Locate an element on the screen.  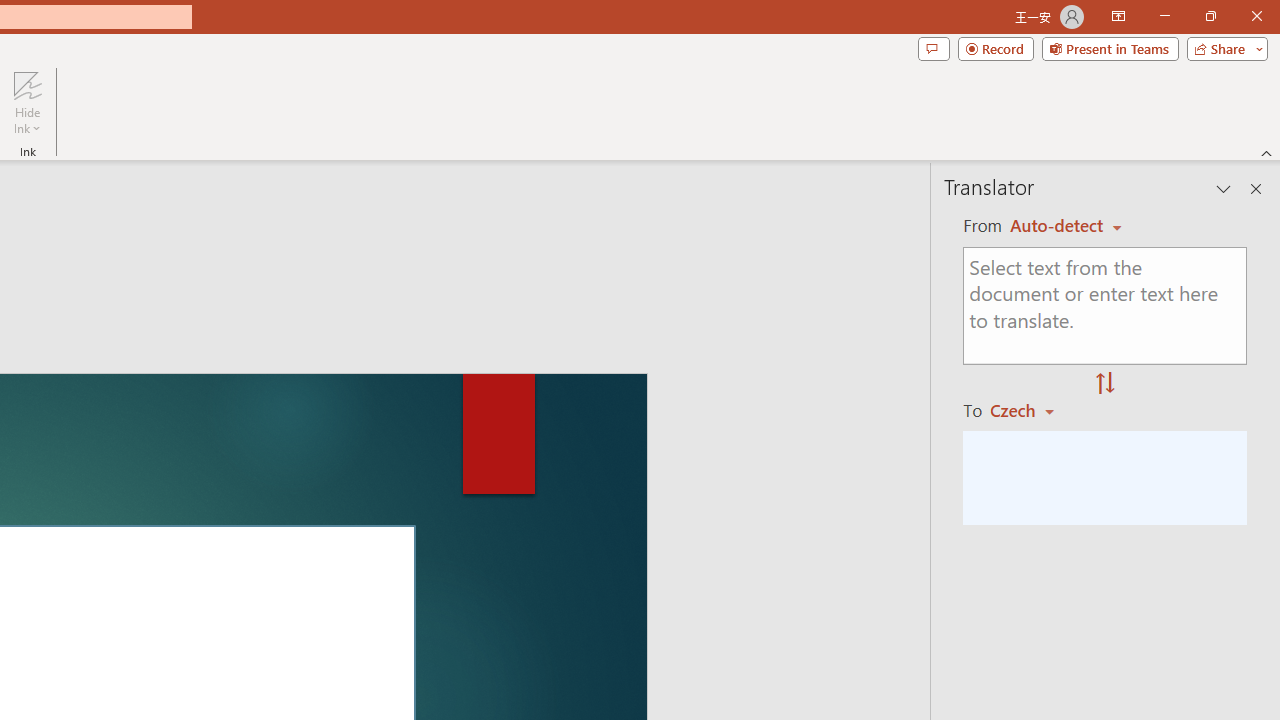
Hide Ink is located at coordinates (27, 102).